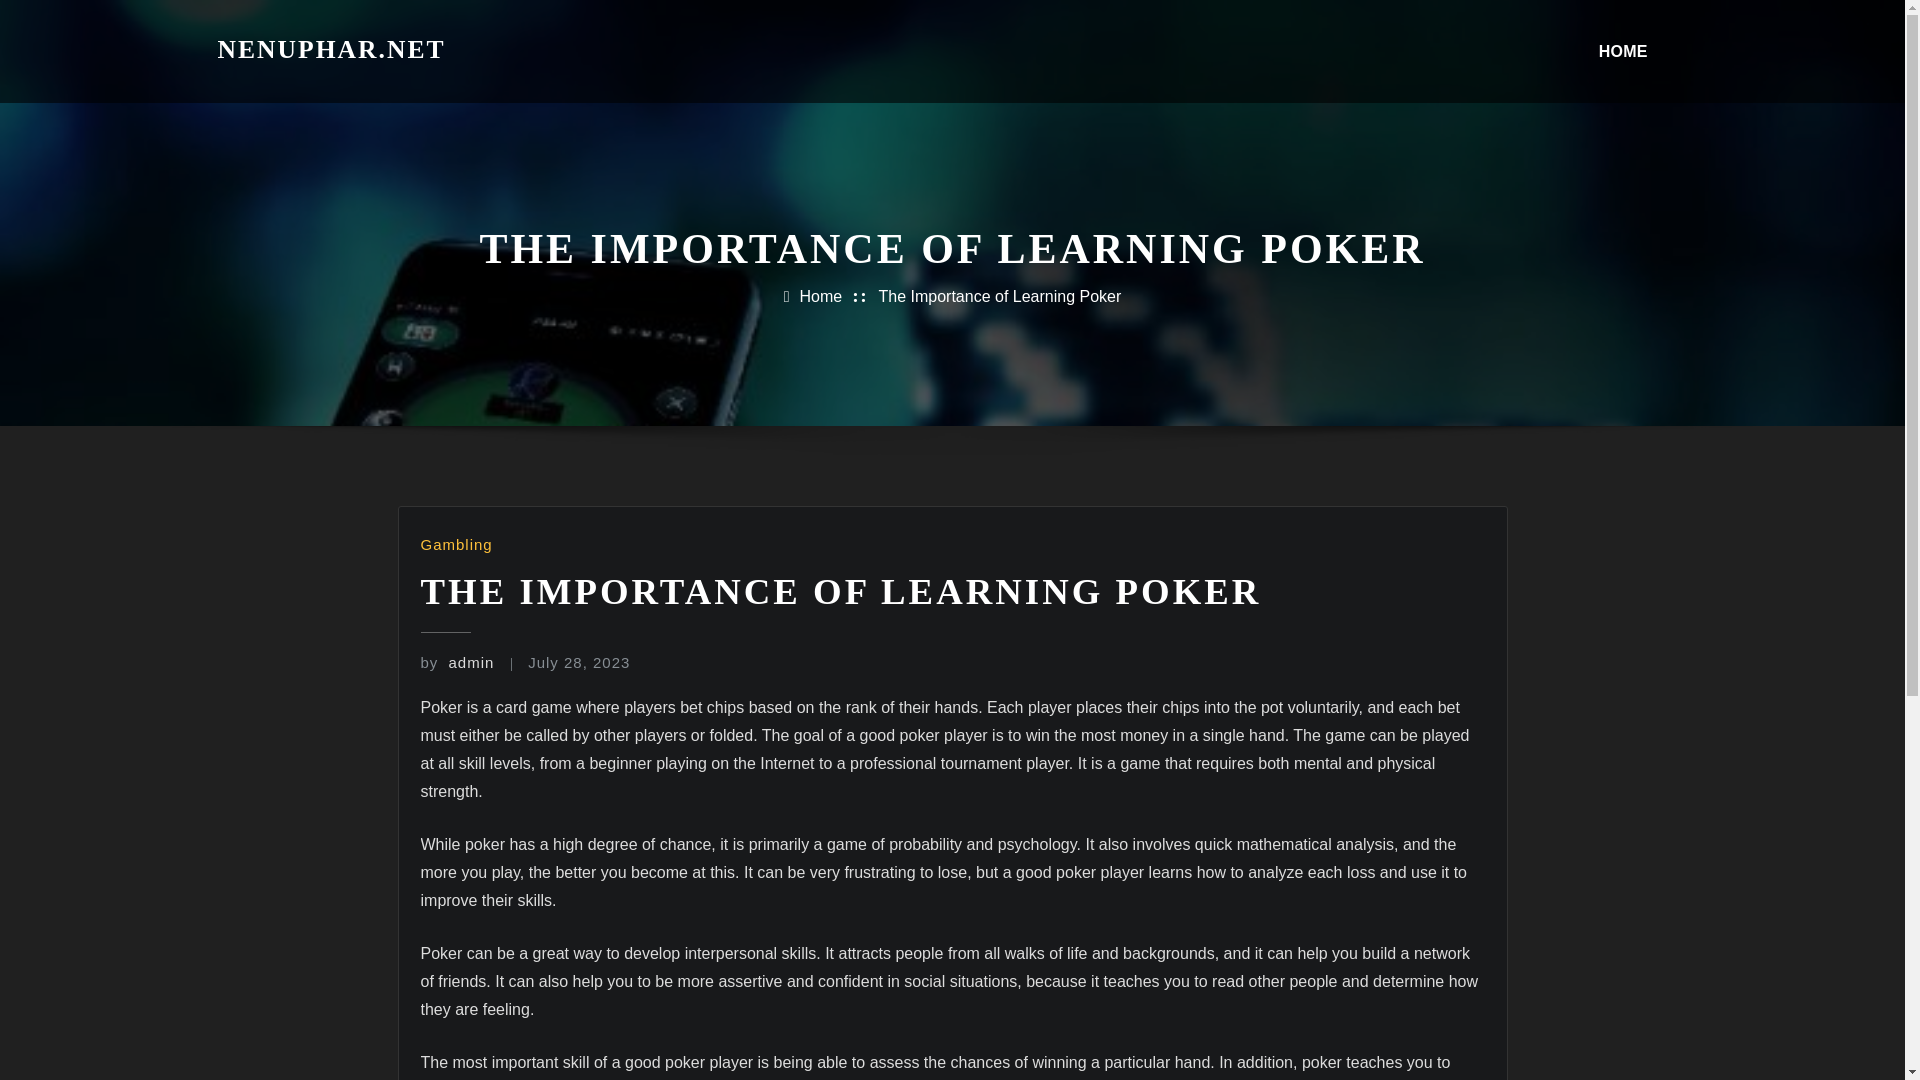 This screenshot has height=1080, width=1920. I want to click on NENUPHAR.NET, so click(332, 48).